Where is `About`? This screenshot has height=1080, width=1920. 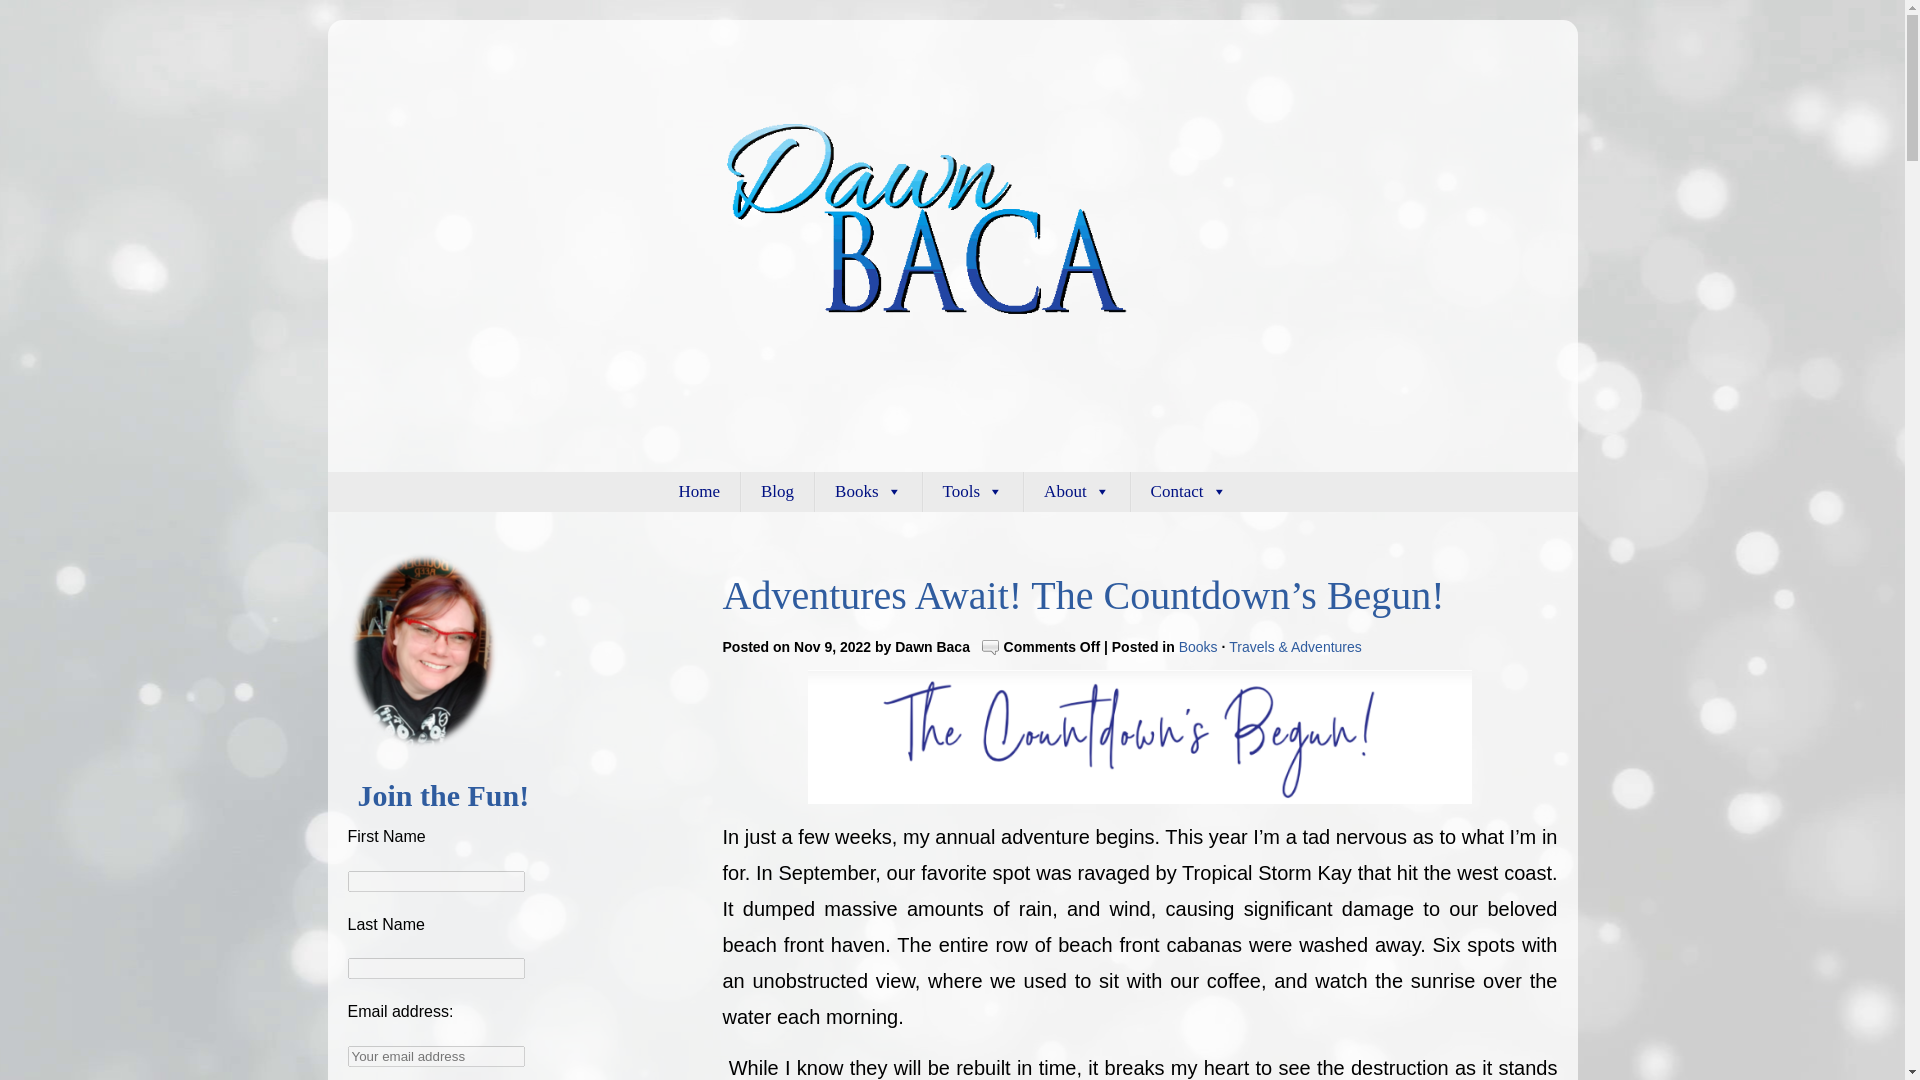
About is located at coordinates (1076, 491).